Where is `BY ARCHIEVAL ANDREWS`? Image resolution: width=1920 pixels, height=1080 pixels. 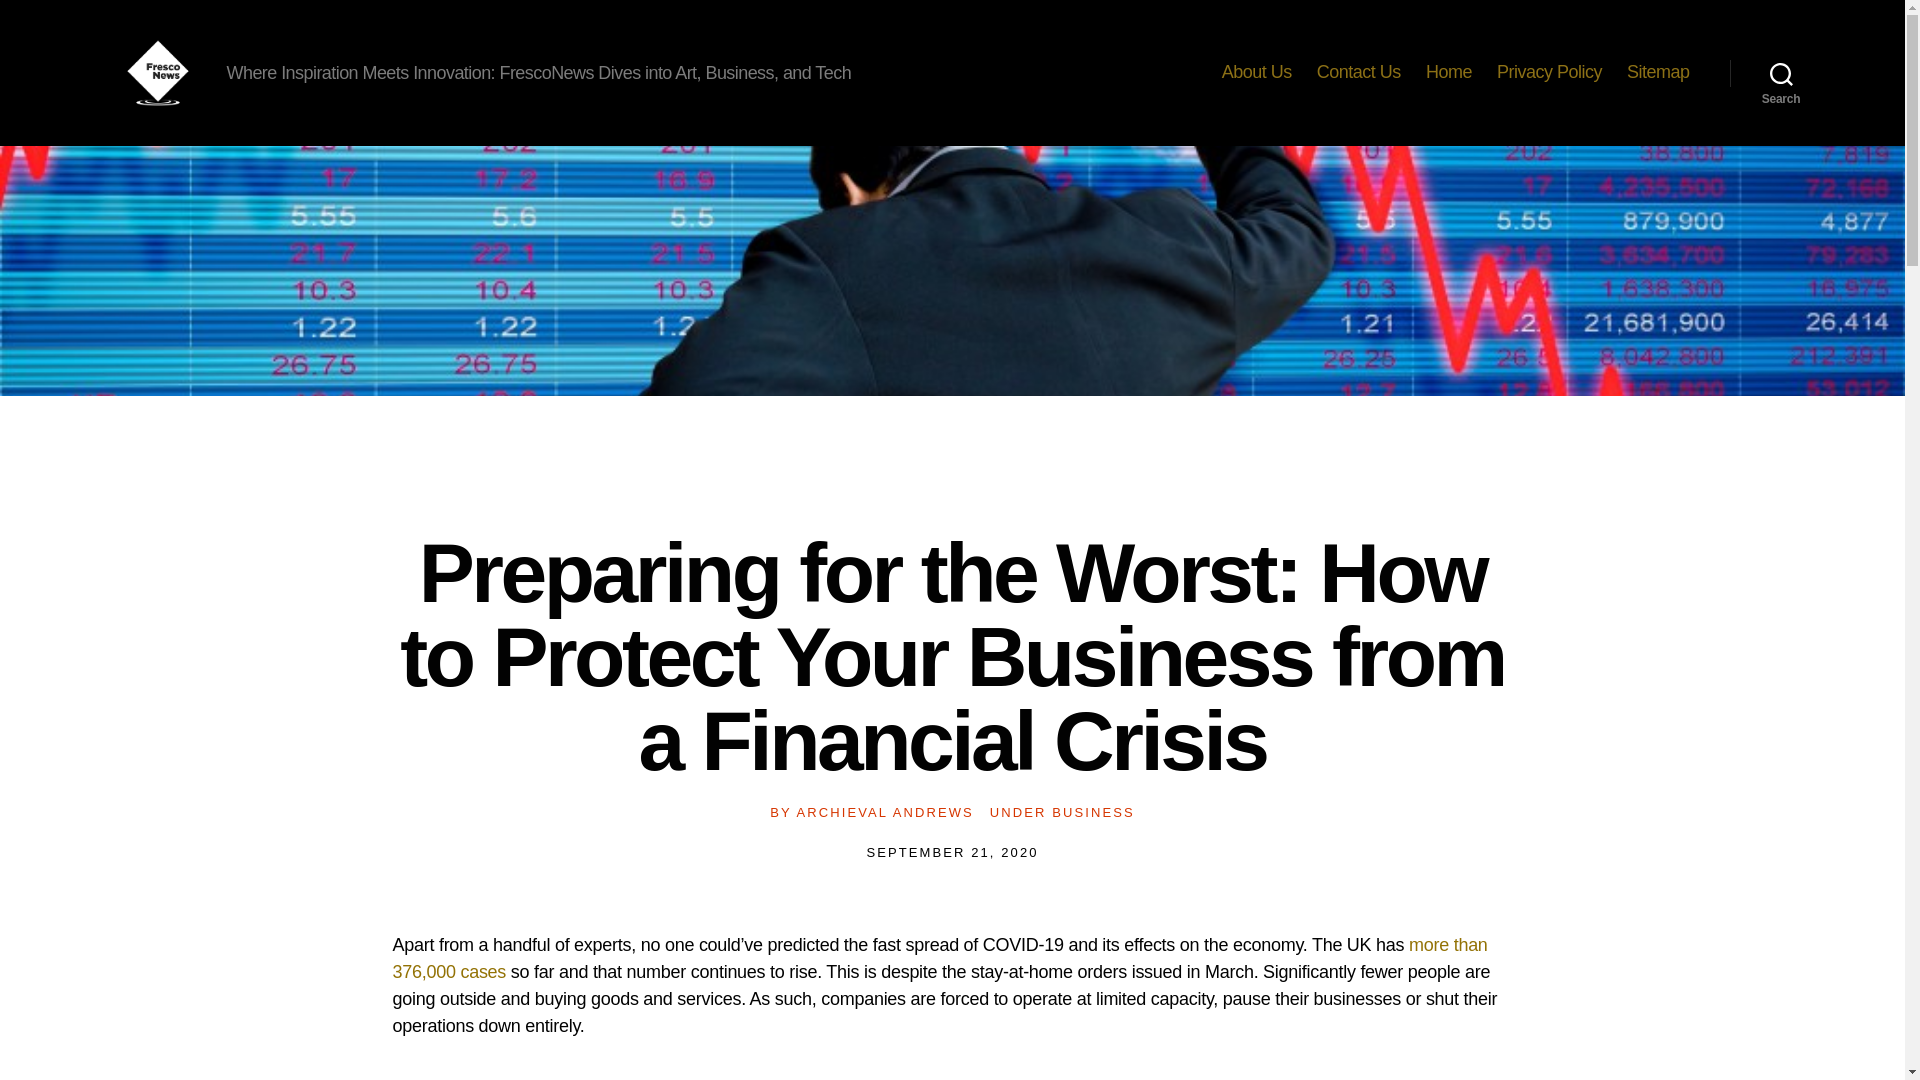 BY ARCHIEVAL ANDREWS is located at coordinates (871, 812).